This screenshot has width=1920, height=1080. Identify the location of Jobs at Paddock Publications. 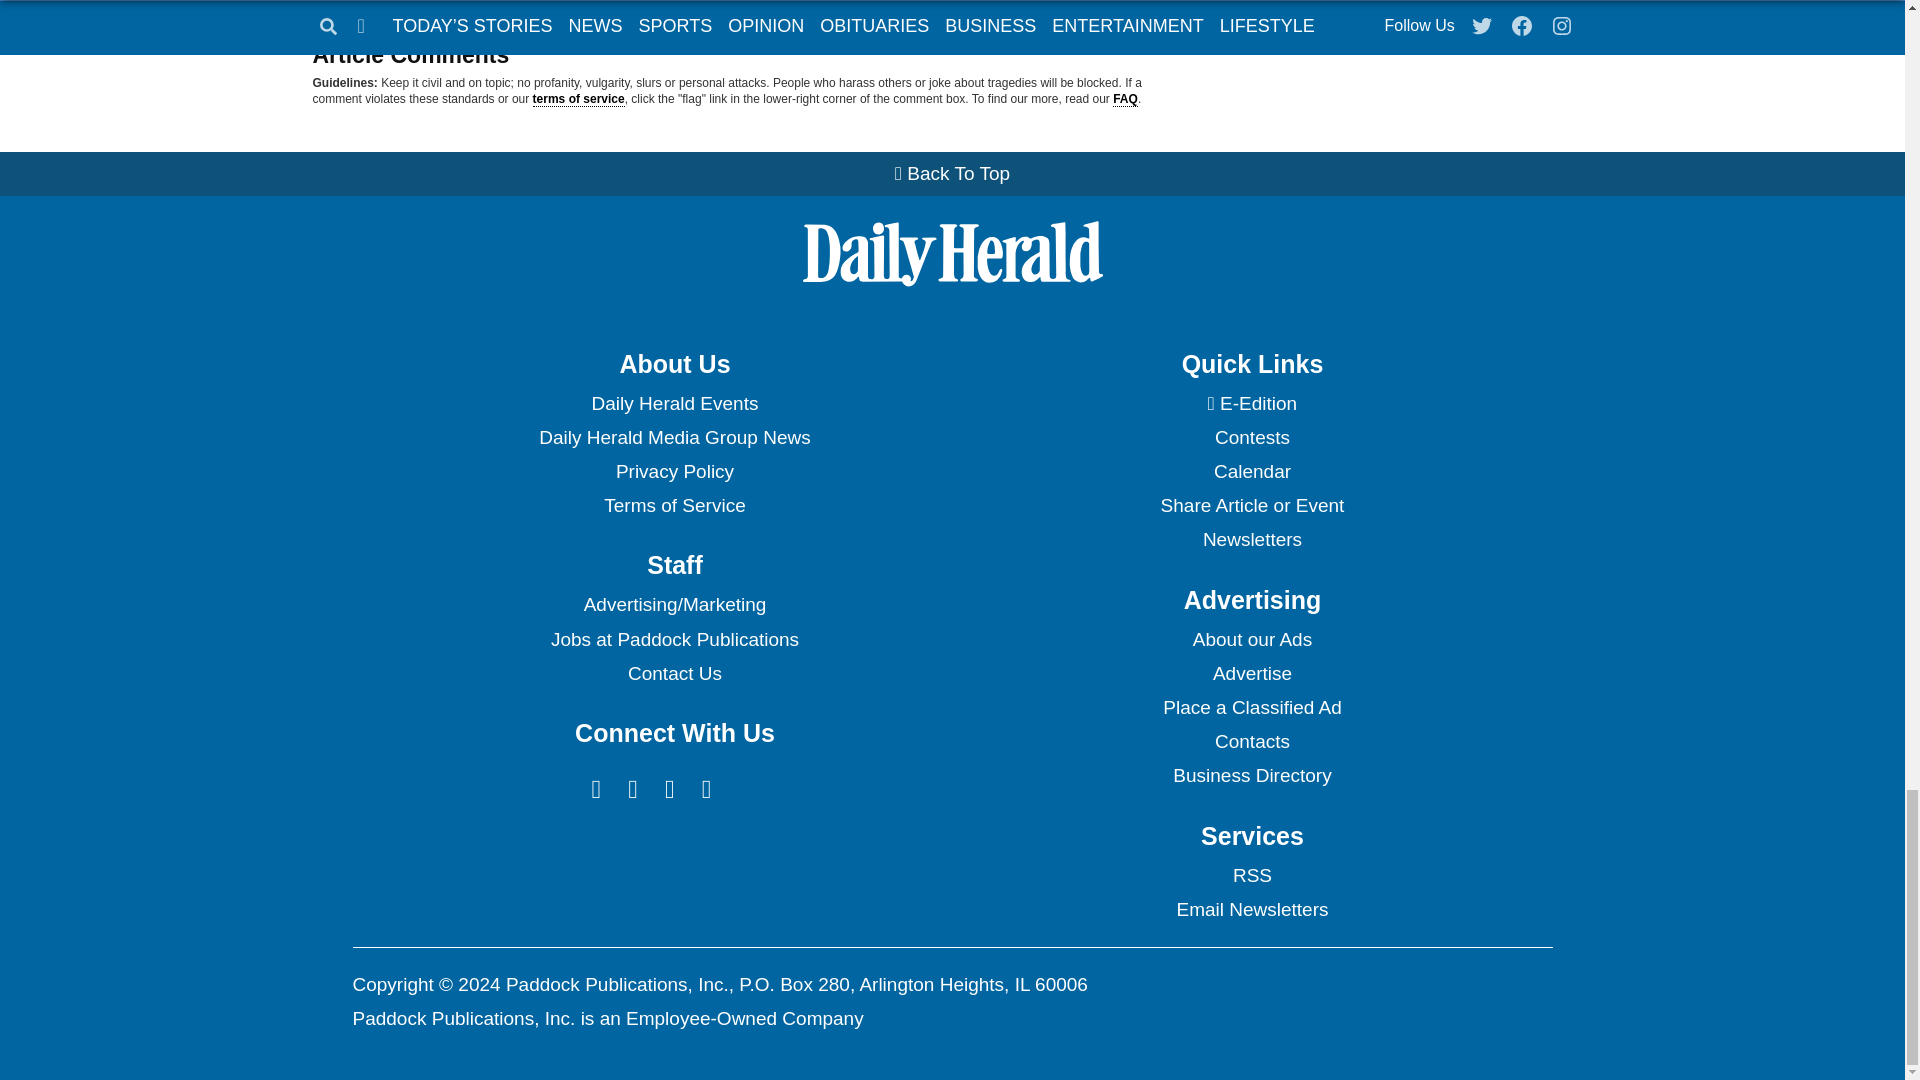
(674, 640).